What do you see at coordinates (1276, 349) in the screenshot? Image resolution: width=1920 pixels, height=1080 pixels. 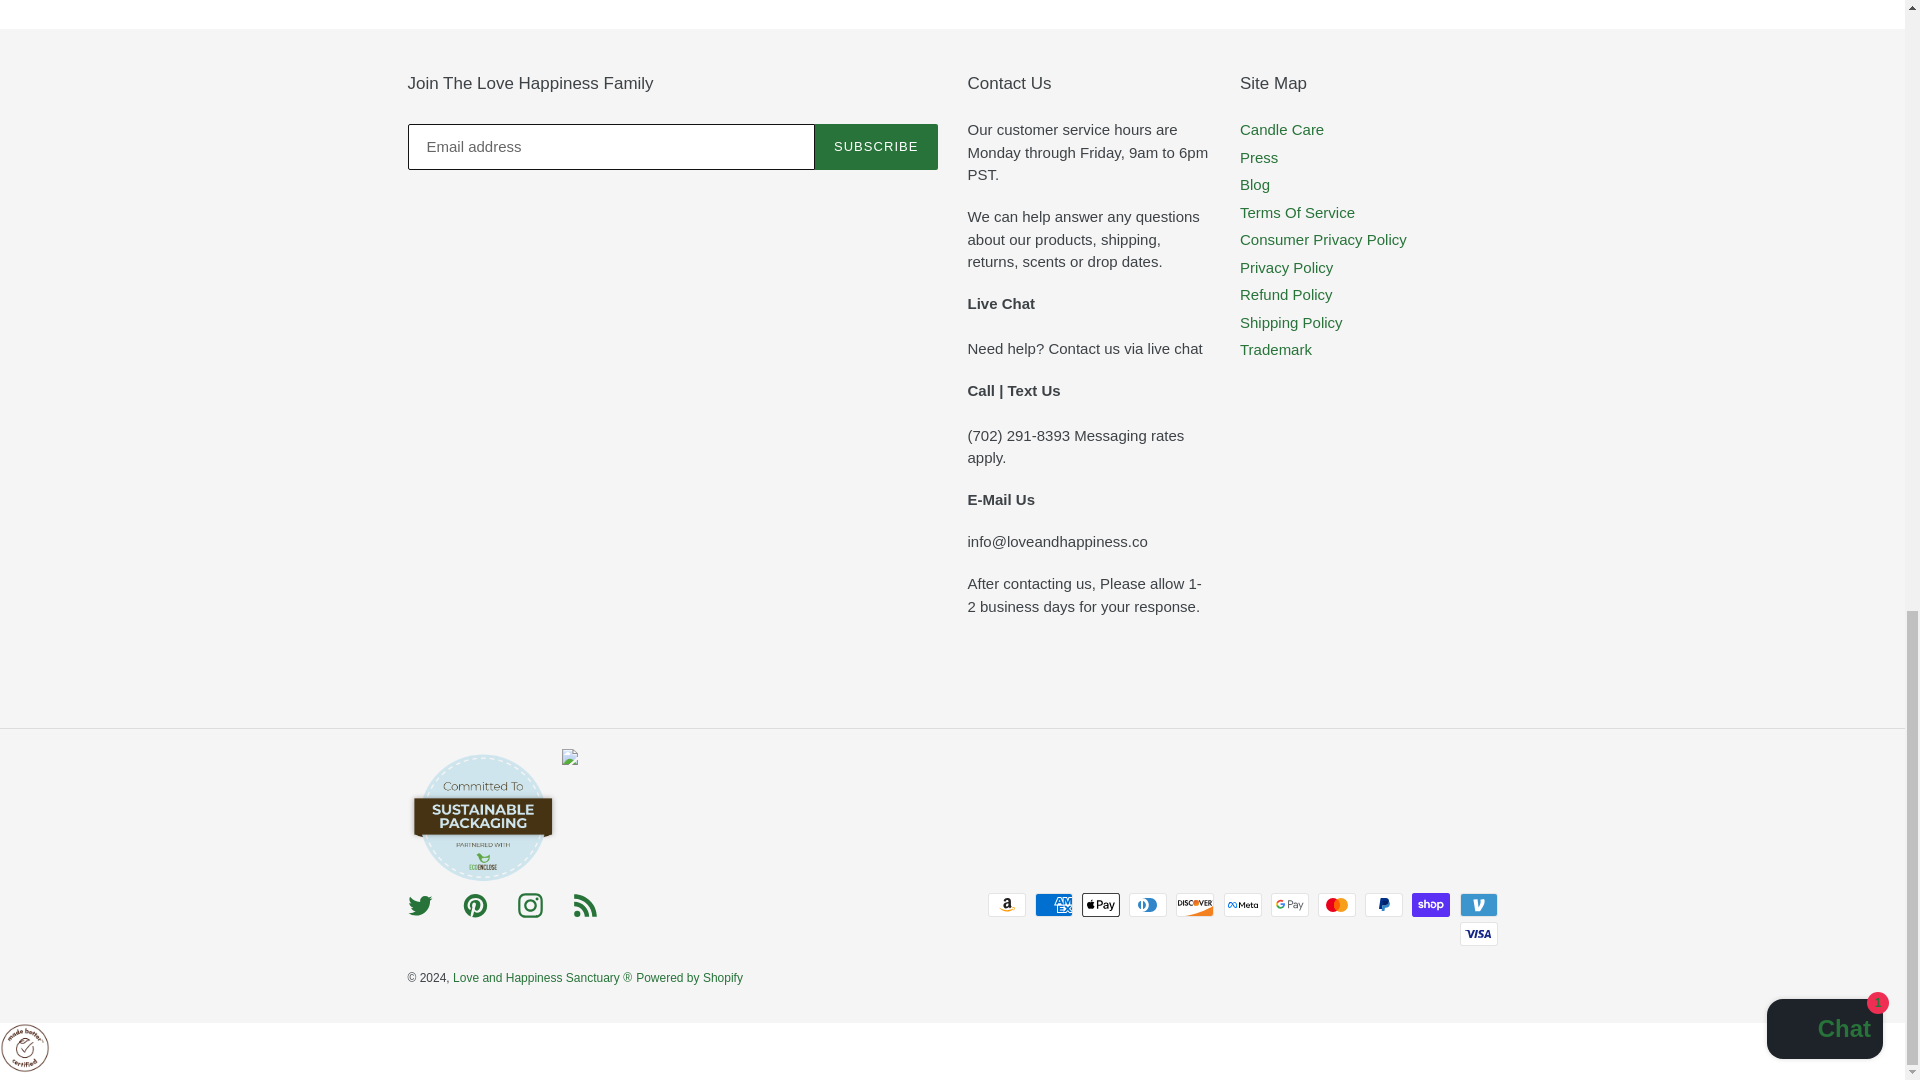 I see `Trademark` at bounding box center [1276, 349].